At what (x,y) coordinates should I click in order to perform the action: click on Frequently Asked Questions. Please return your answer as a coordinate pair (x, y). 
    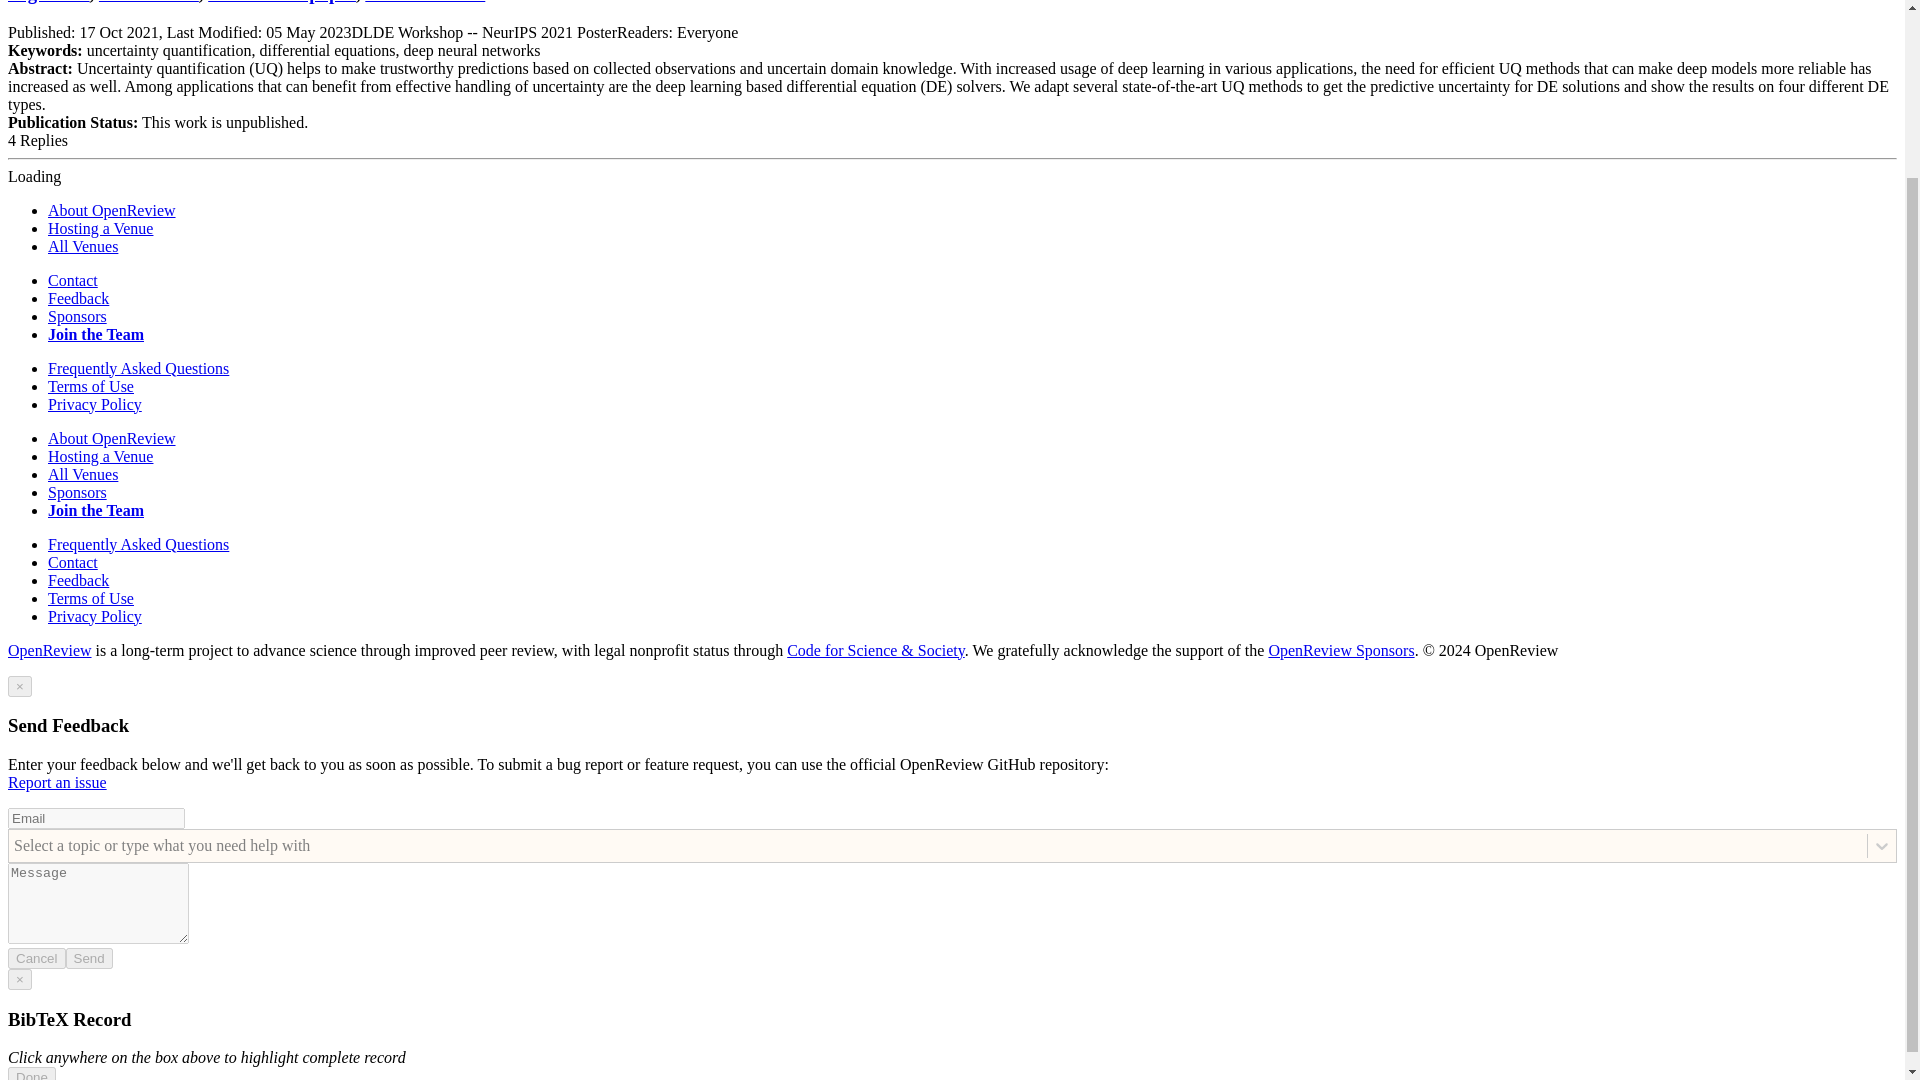
    Looking at the image, I should click on (138, 544).